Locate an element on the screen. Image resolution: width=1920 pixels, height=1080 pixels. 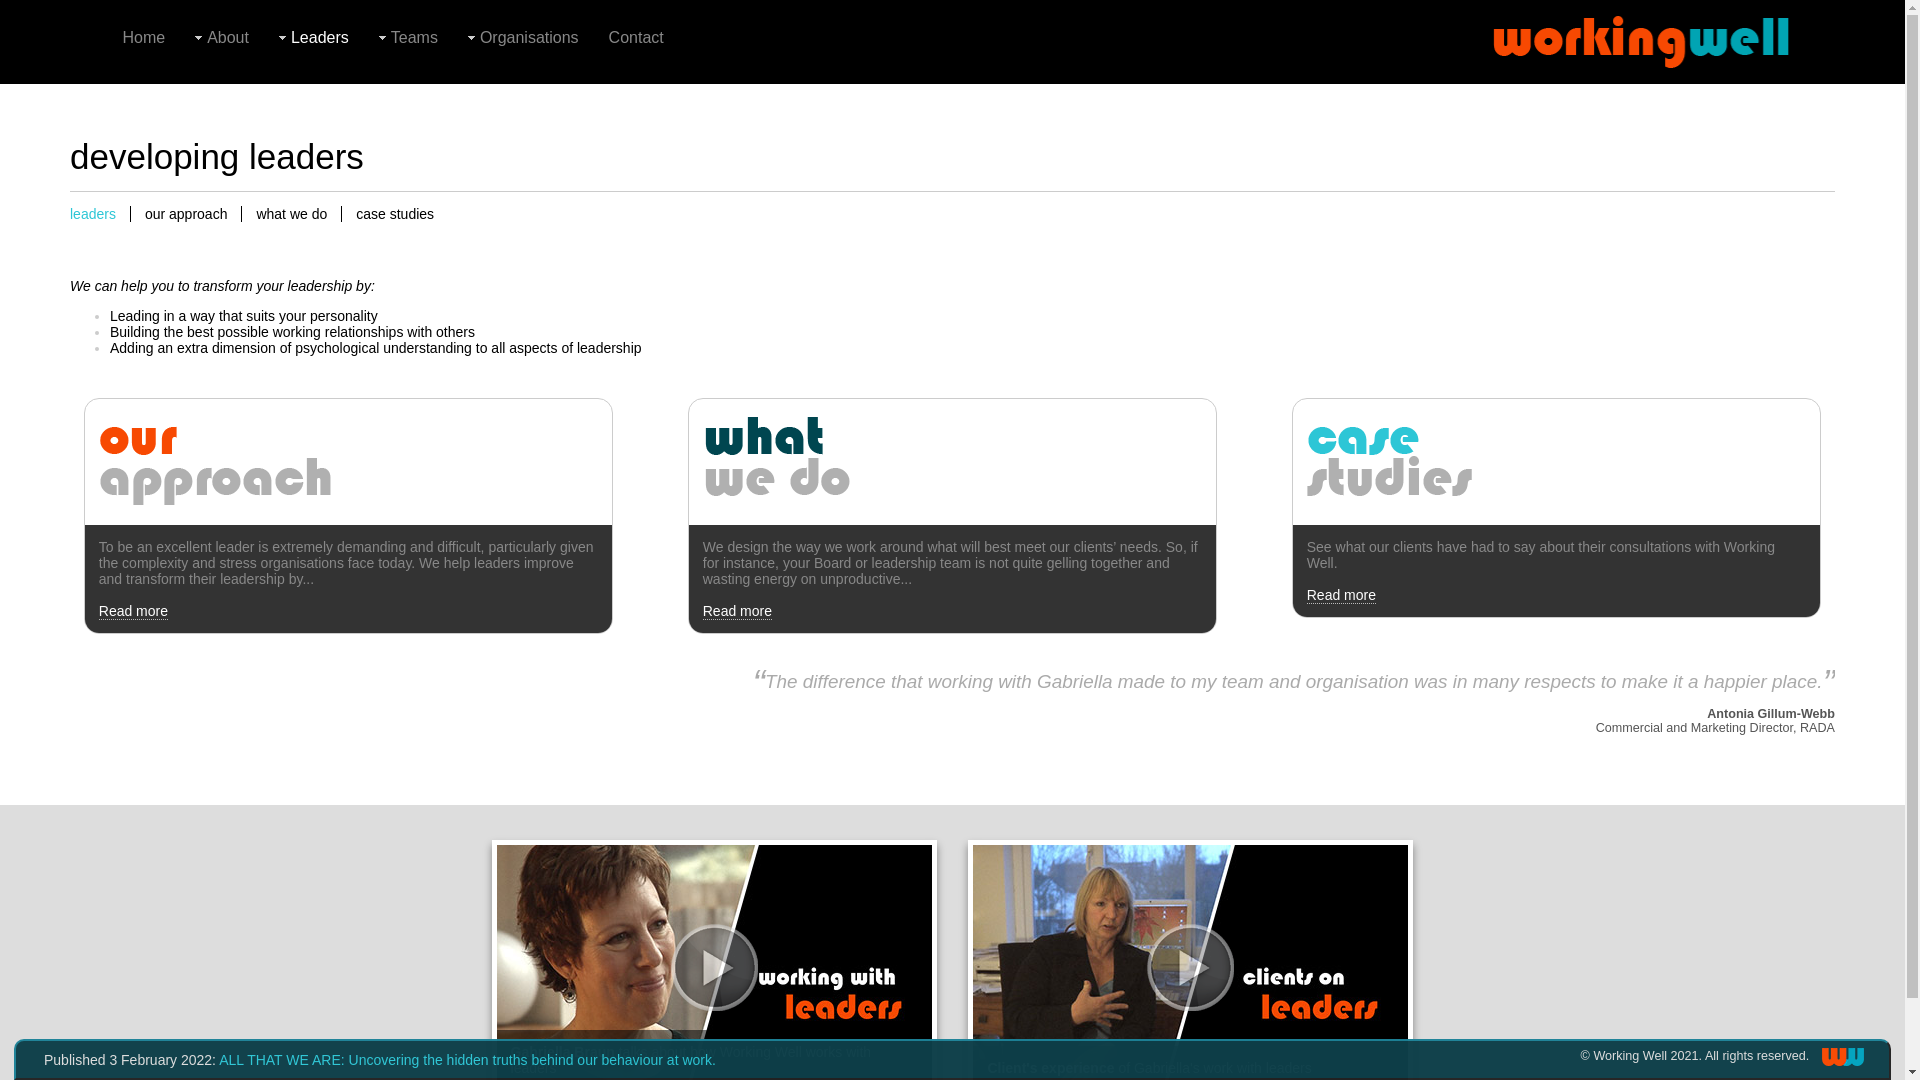
Contact is located at coordinates (636, 38).